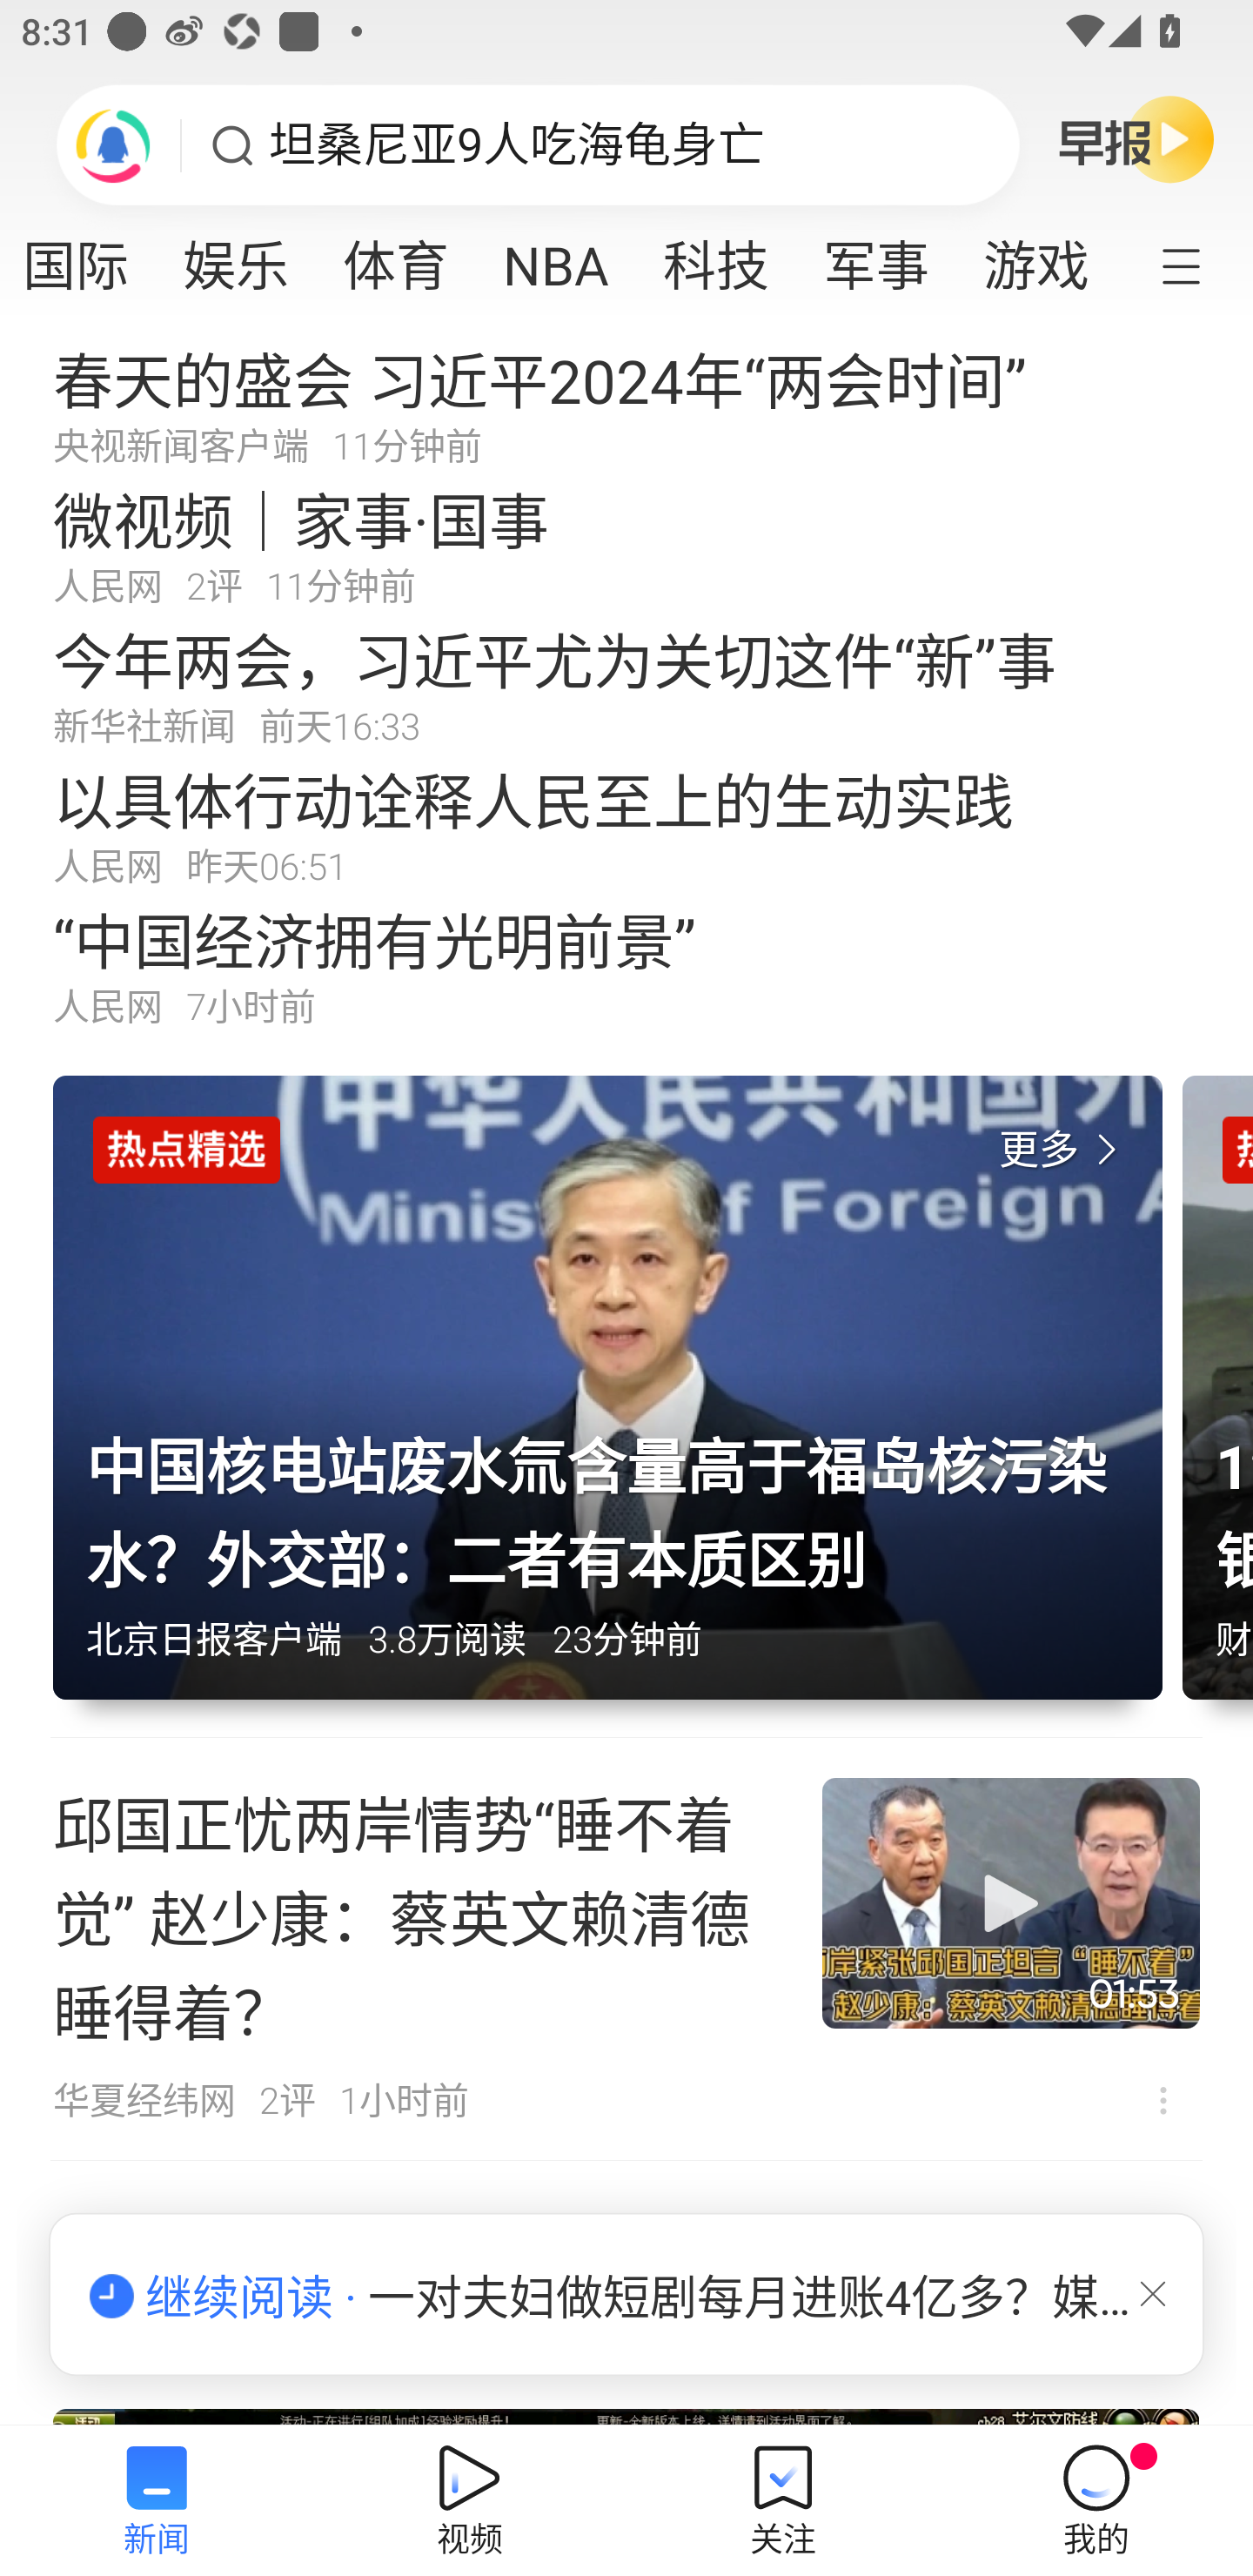  Describe the element at coordinates (517, 145) in the screenshot. I see `坦桑尼亚9人吃海龟身亡` at that location.